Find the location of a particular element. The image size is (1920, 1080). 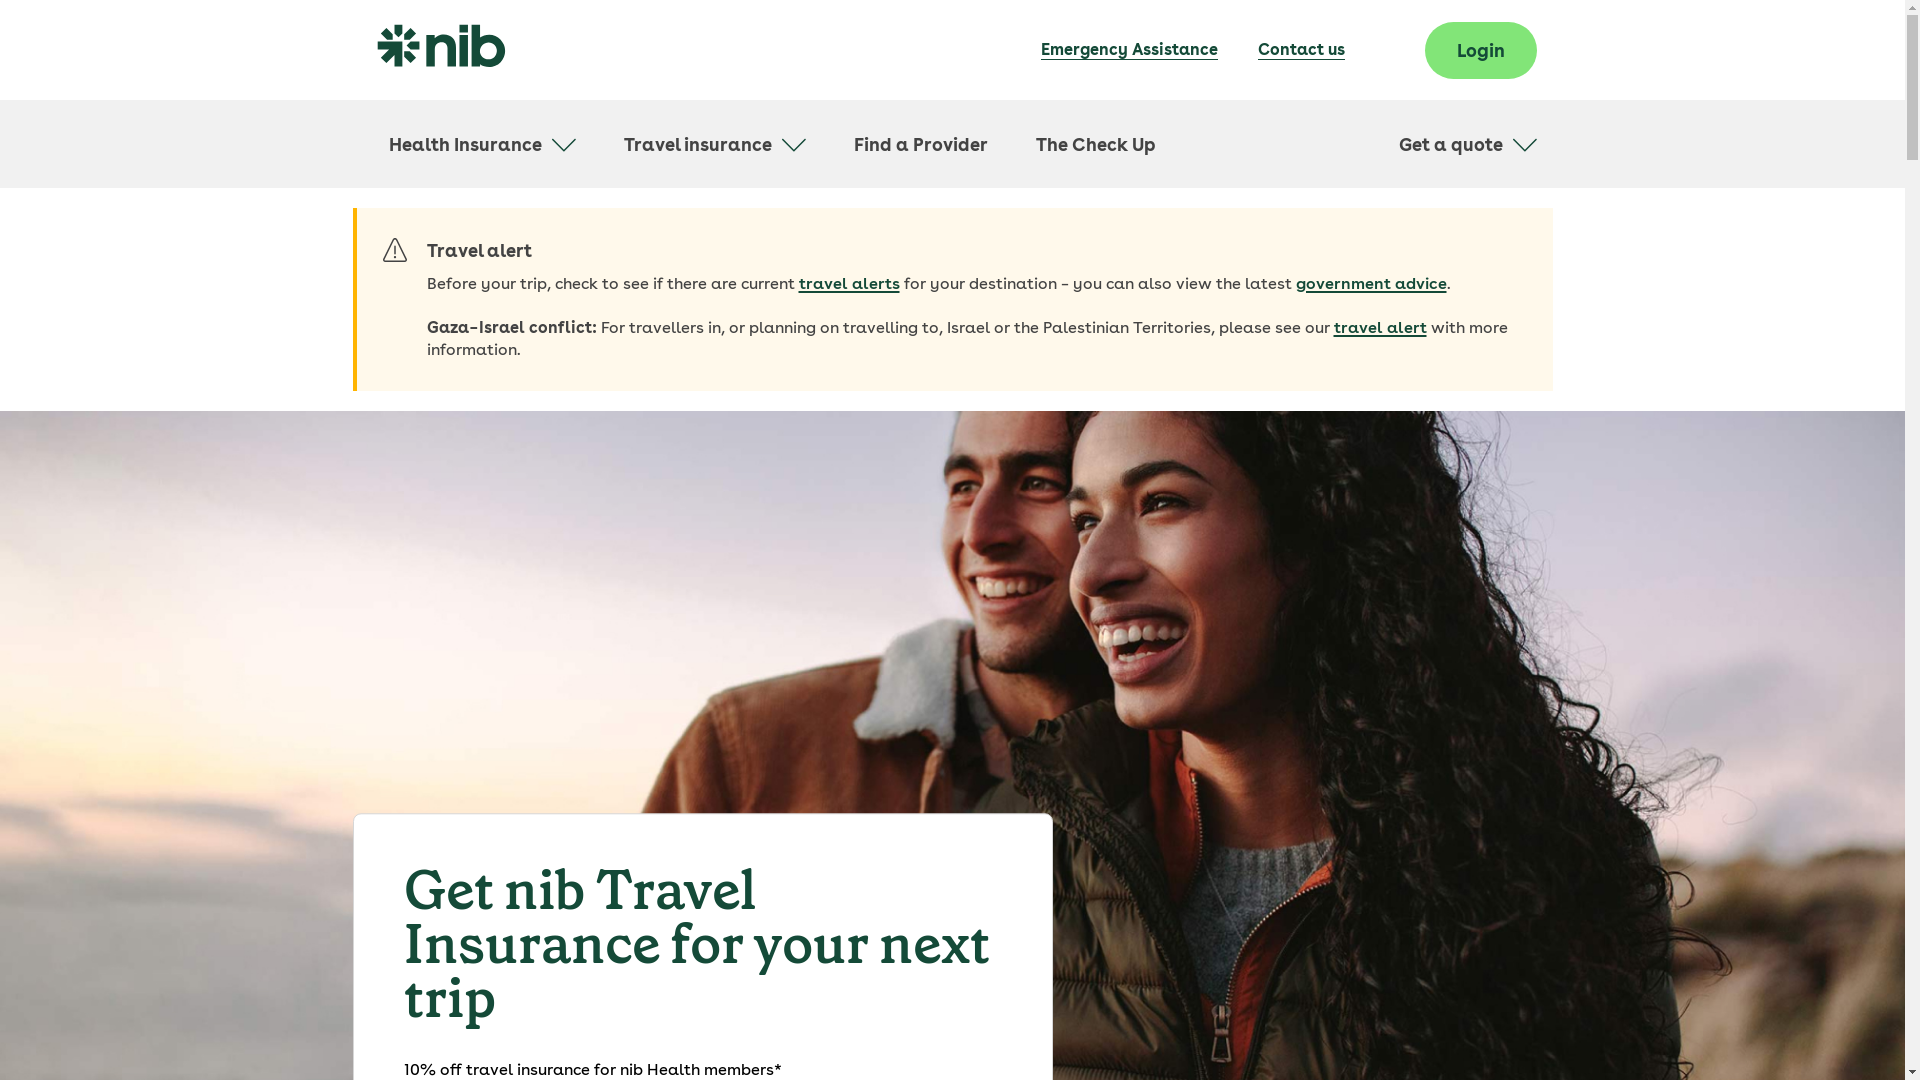

Health Insurance is located at coordinates (482, 144).